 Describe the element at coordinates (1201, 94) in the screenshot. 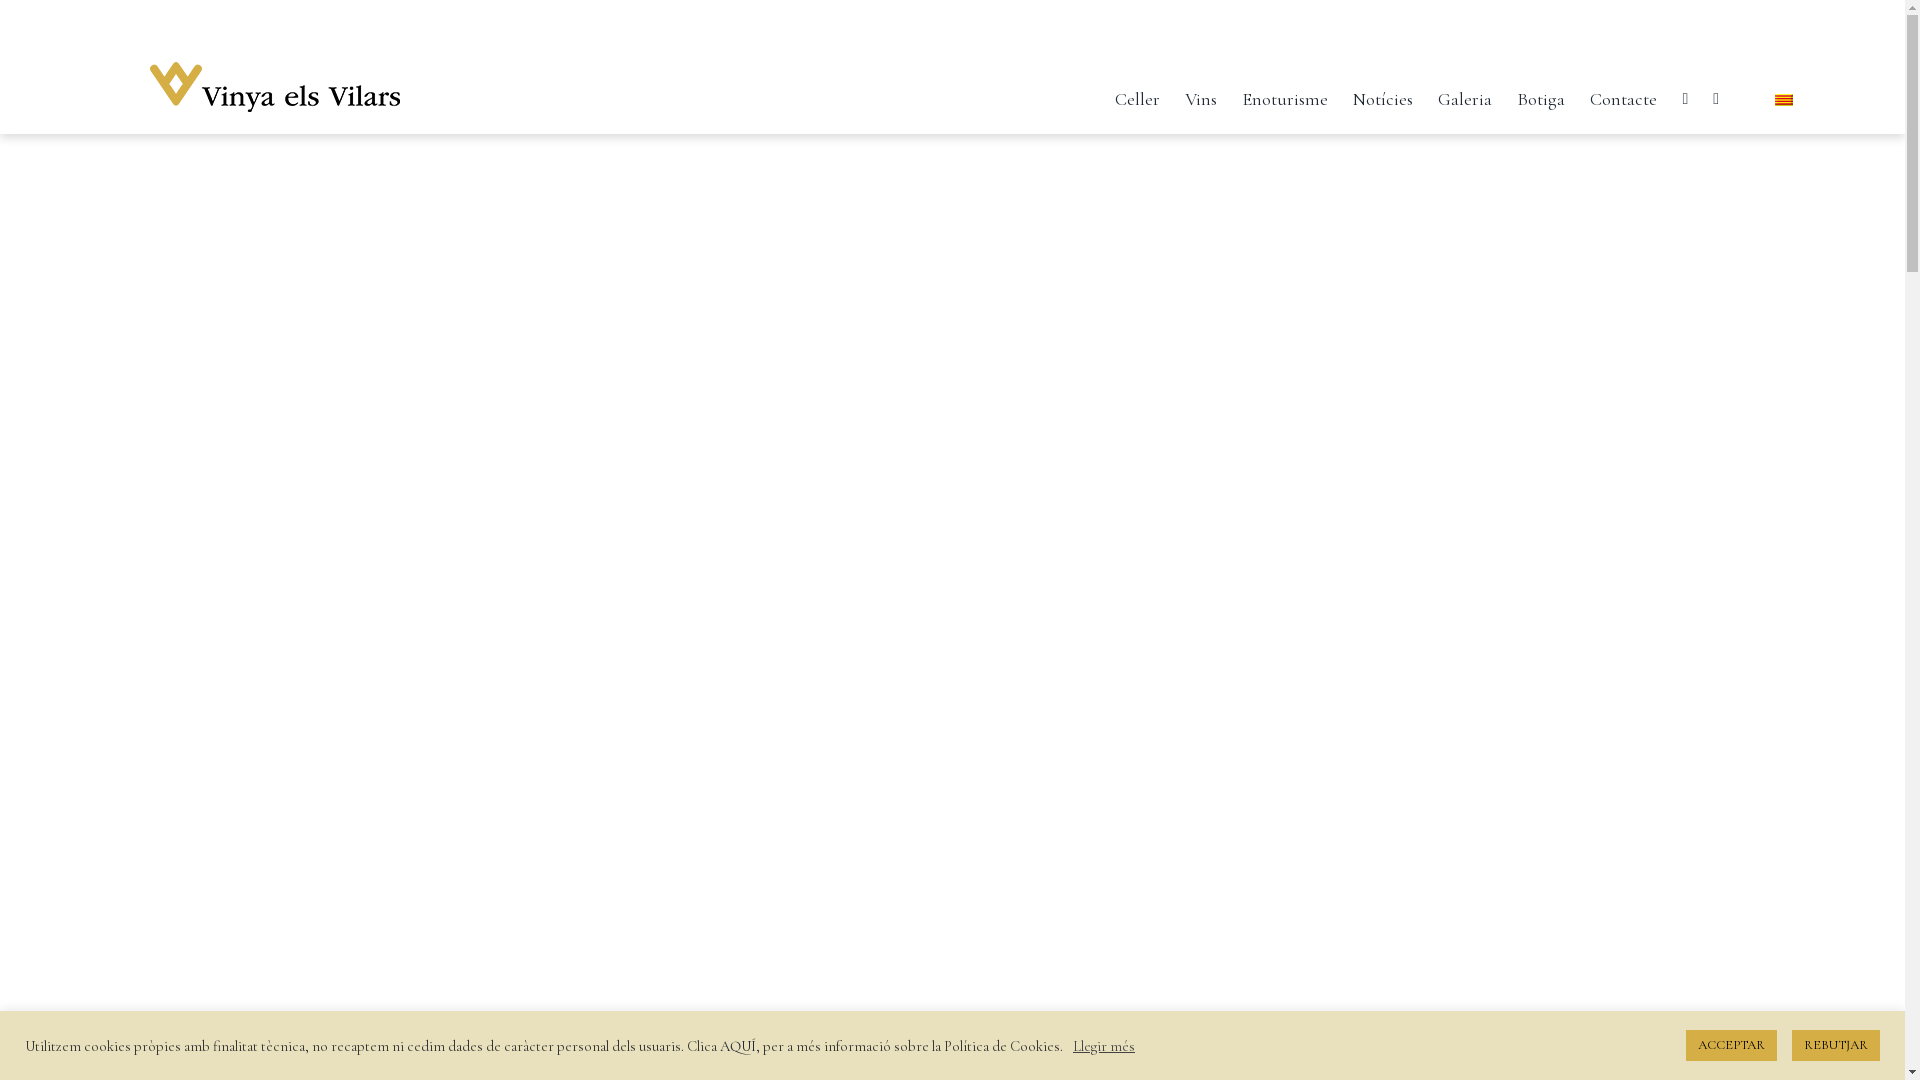

I see `Vins` at that location.